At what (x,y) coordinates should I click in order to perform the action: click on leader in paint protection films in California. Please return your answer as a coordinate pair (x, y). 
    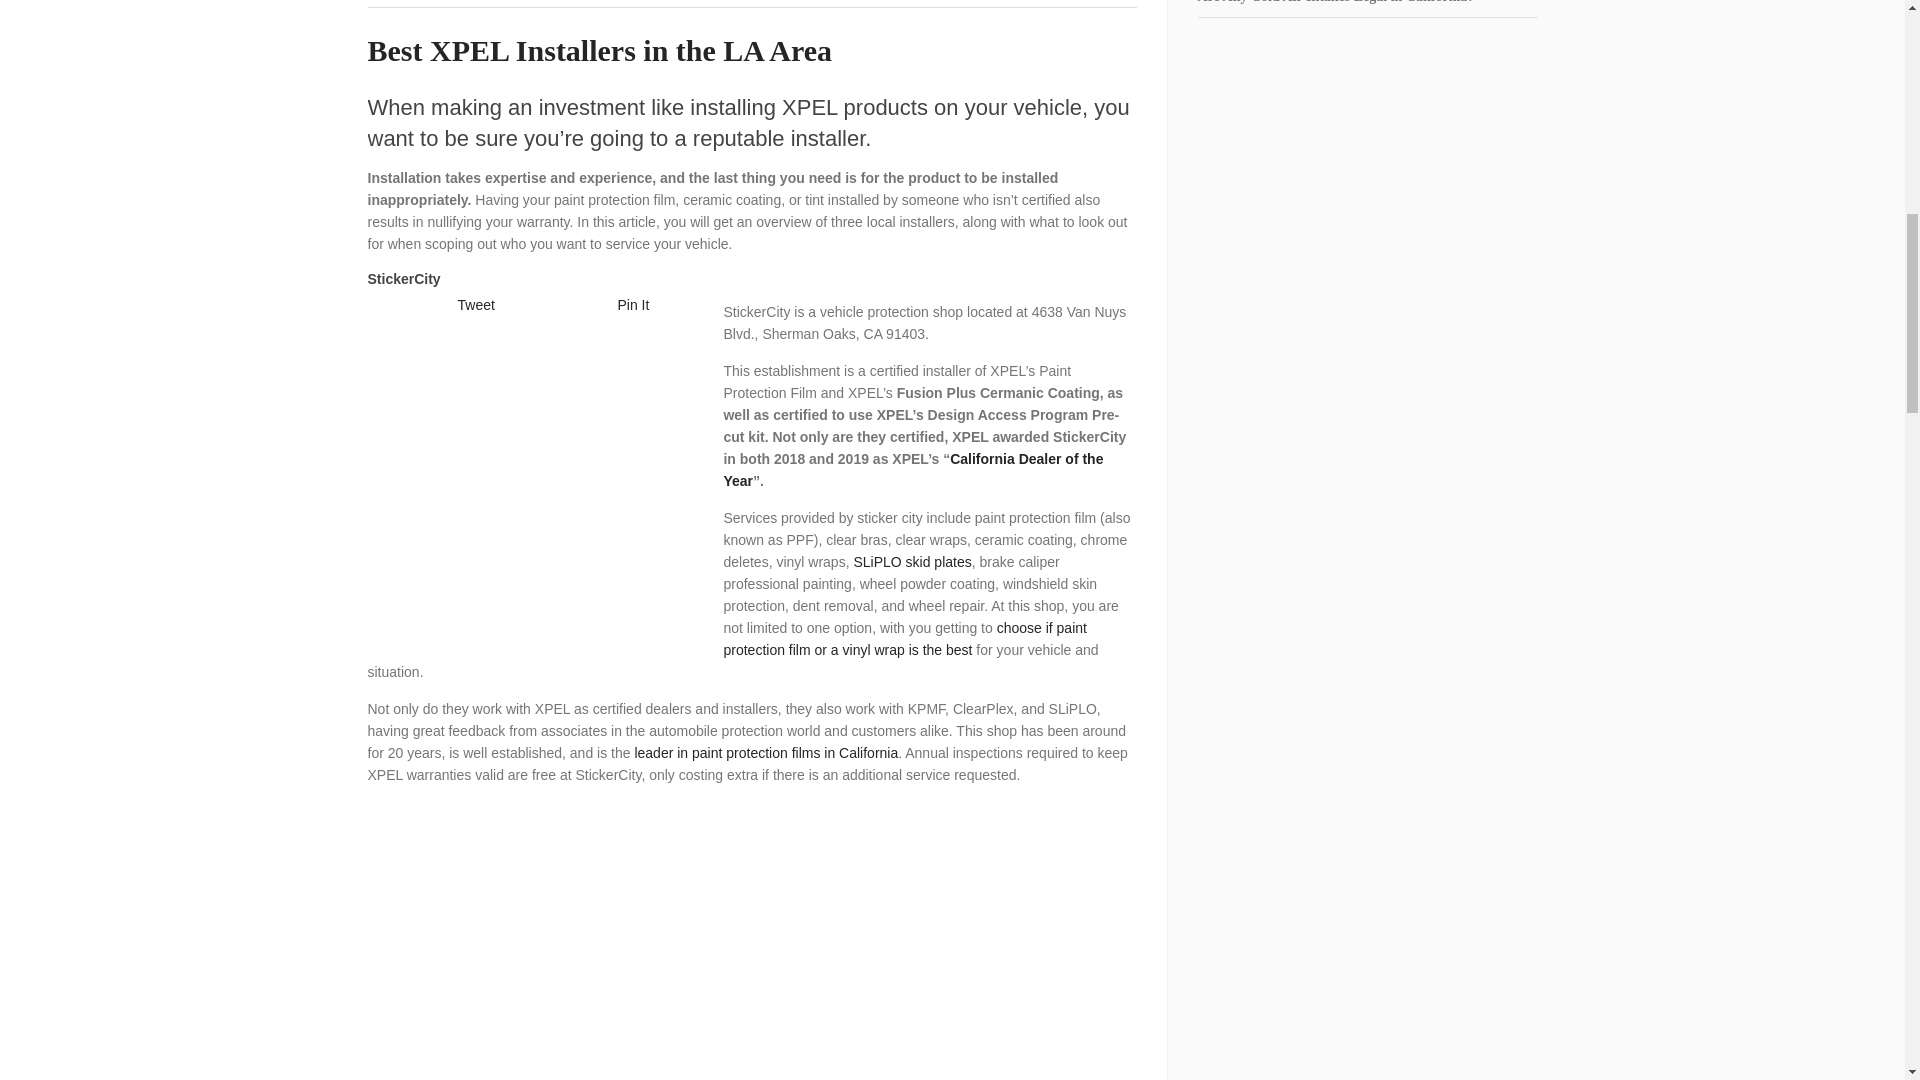
    Looking at the image, I should click on (764, 753).